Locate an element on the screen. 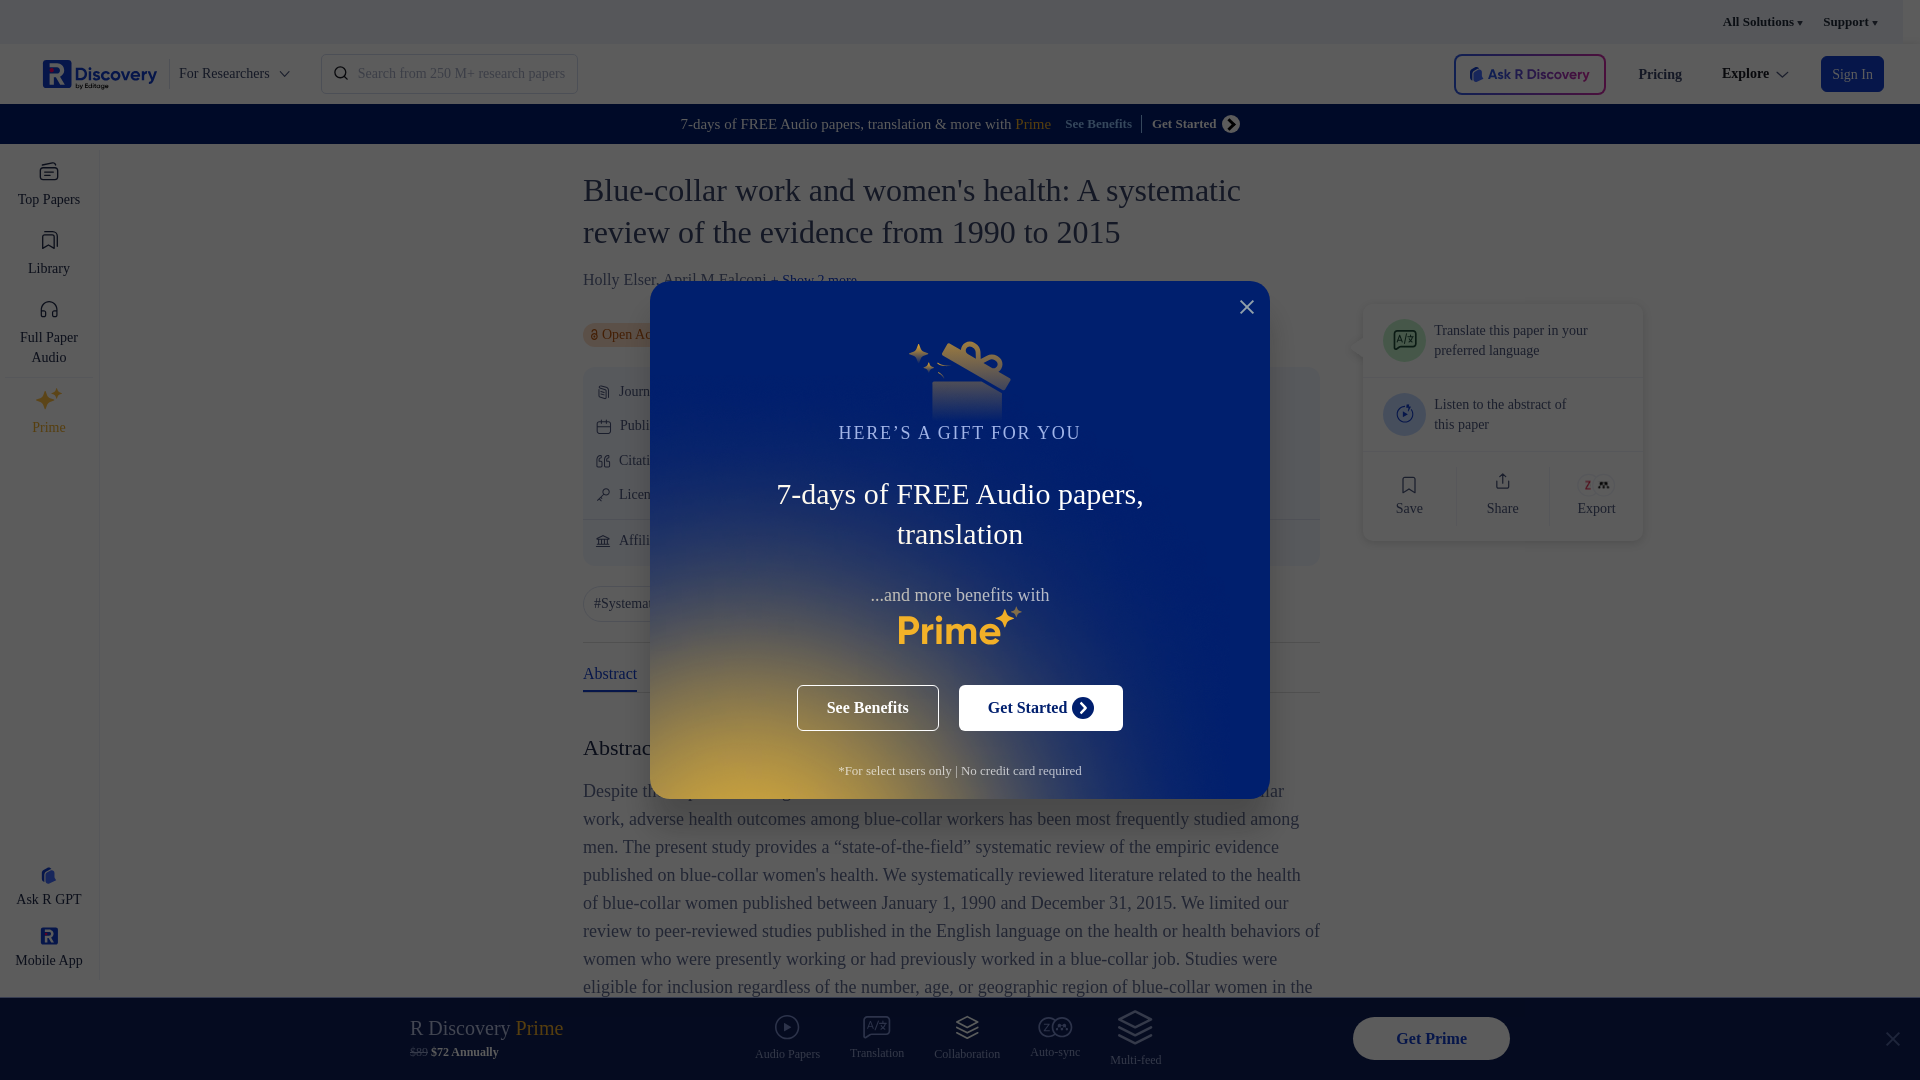  cc-by-nc-nd is located at coordinates (732, 494).